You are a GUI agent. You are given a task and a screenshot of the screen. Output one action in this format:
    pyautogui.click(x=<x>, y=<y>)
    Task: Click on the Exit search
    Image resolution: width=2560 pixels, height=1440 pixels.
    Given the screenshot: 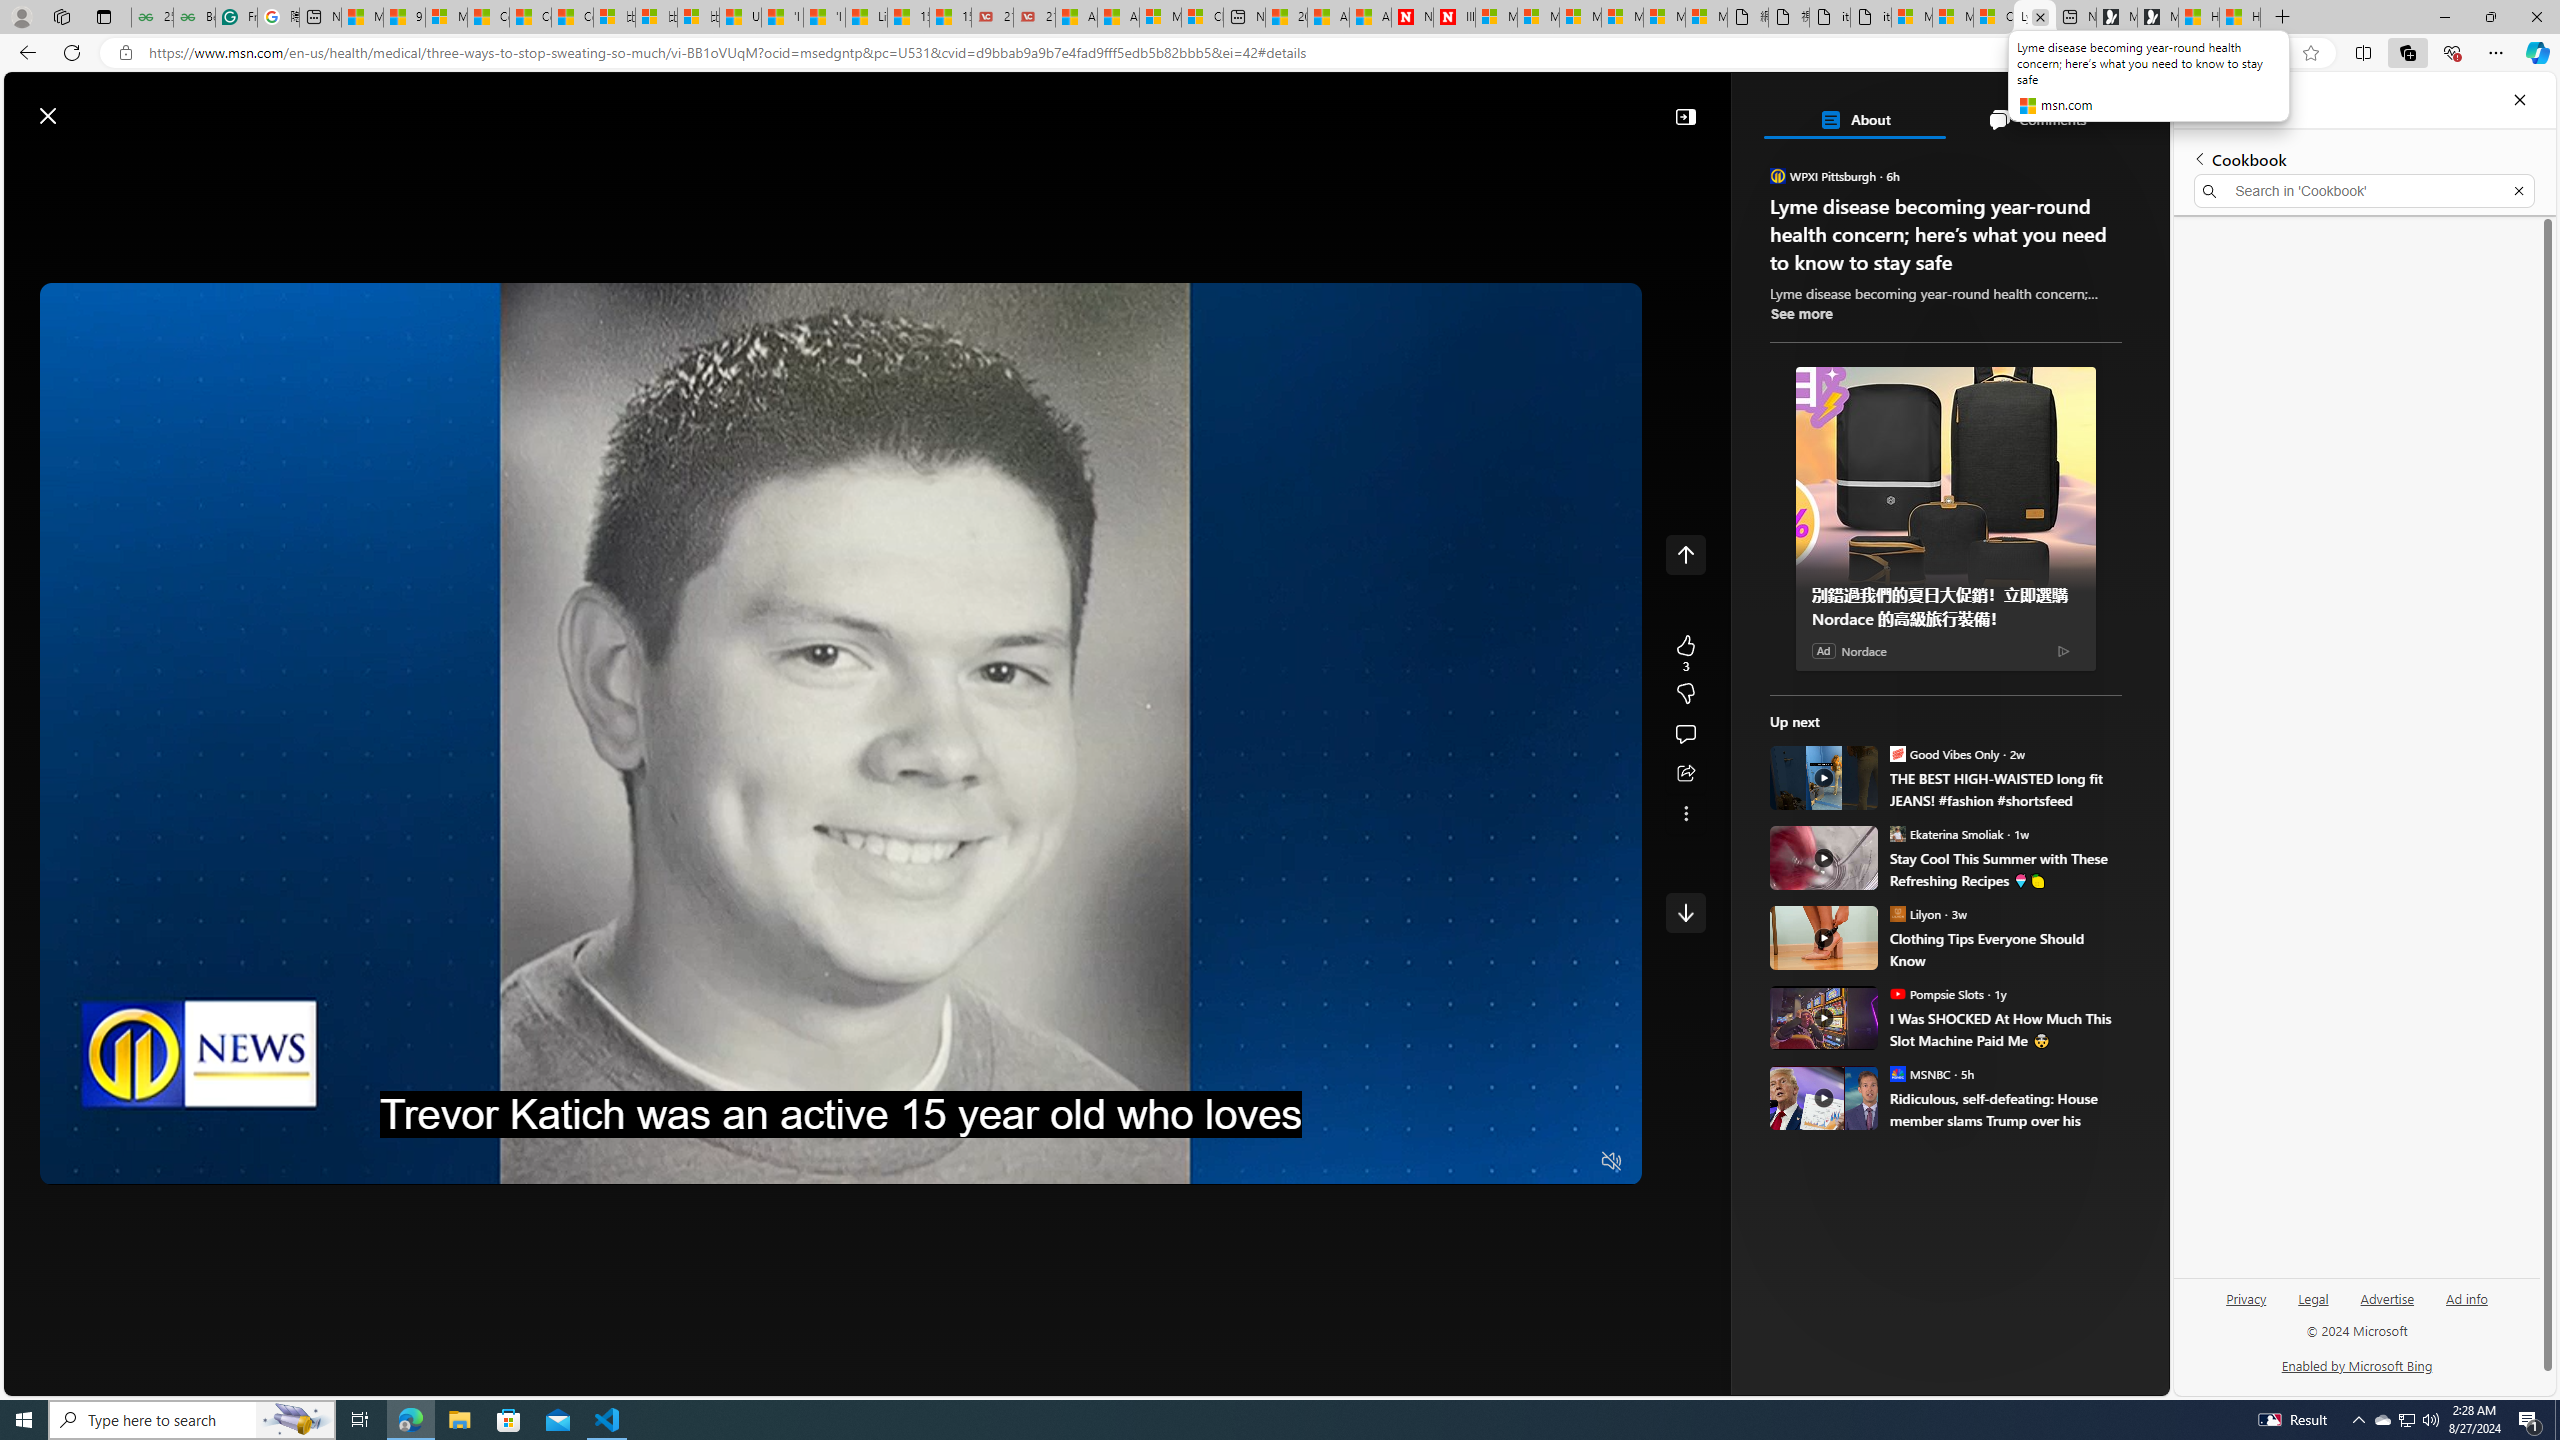 What is the action you would take?
    pyautogui.click(x=2518, y=191)
    